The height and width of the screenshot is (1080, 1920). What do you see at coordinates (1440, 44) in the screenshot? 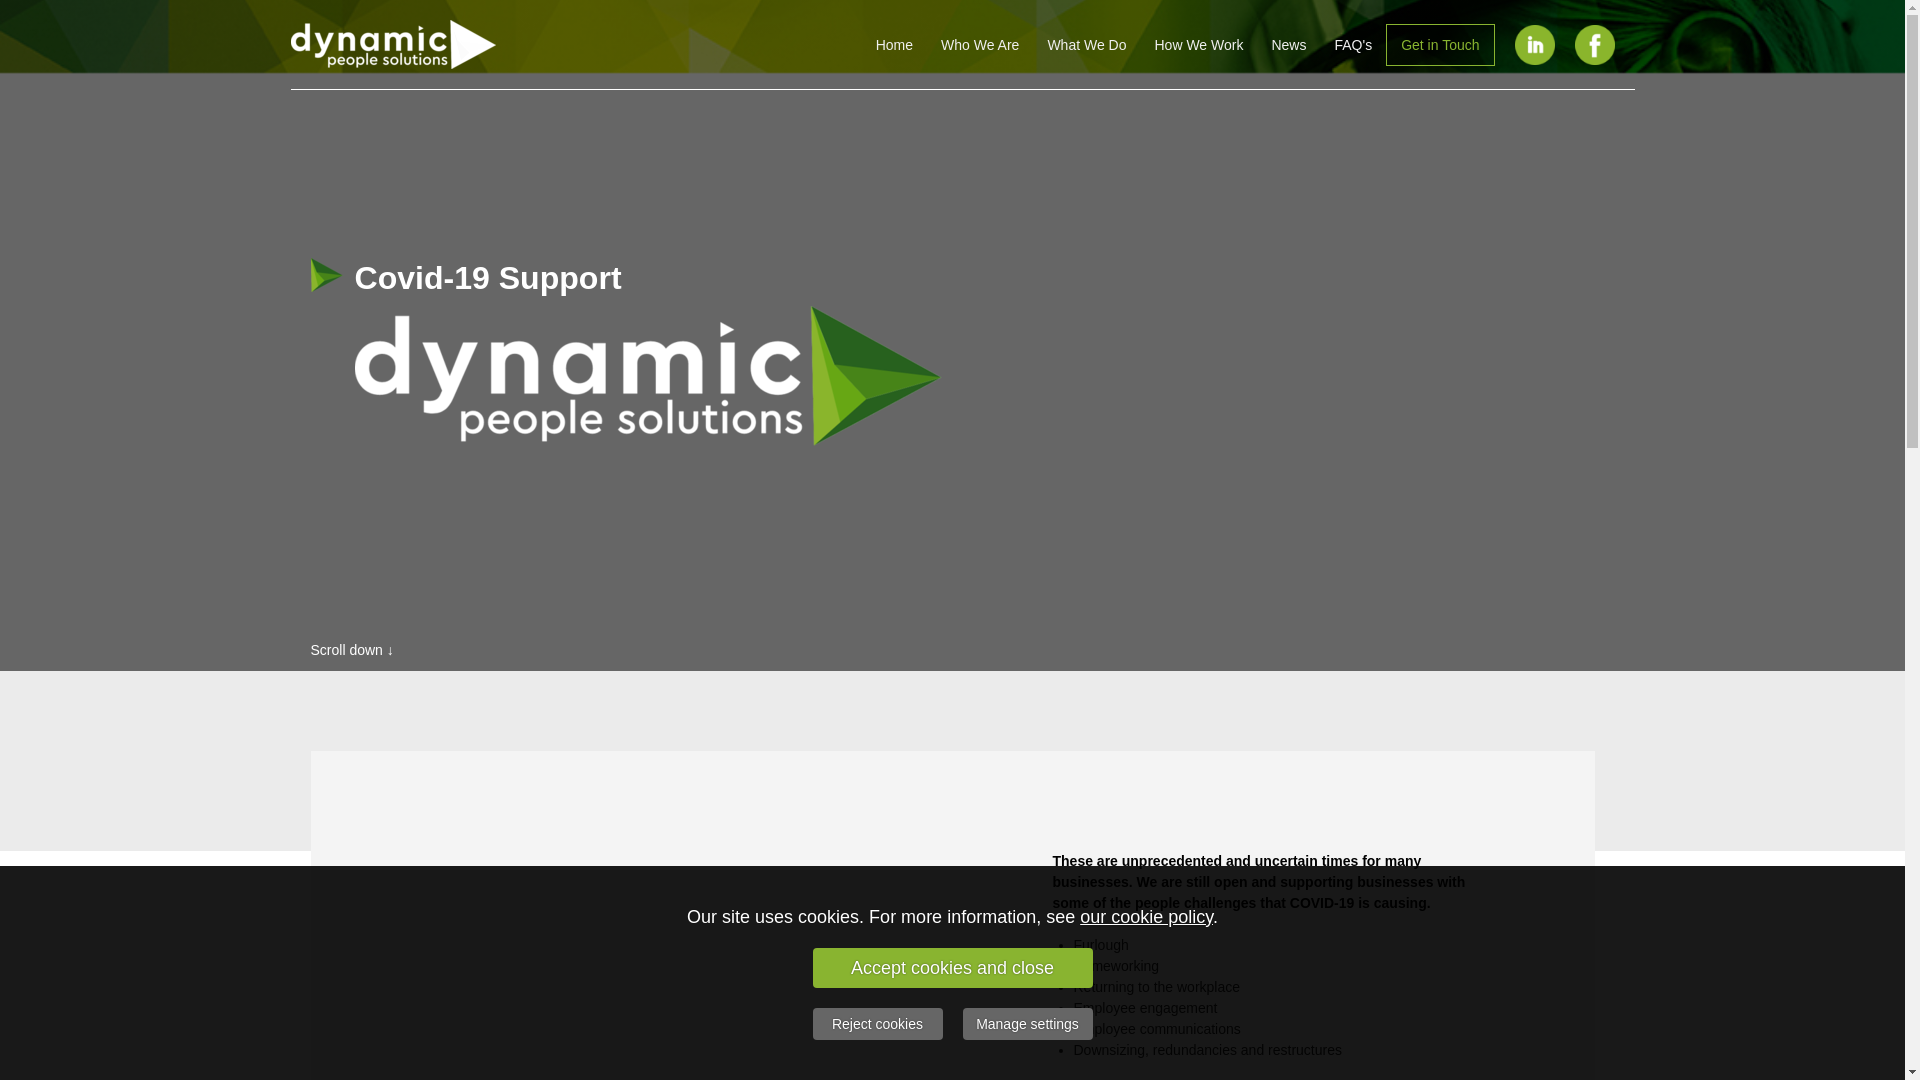
I see `Get in Touch` at bounding box center [1440, 44].